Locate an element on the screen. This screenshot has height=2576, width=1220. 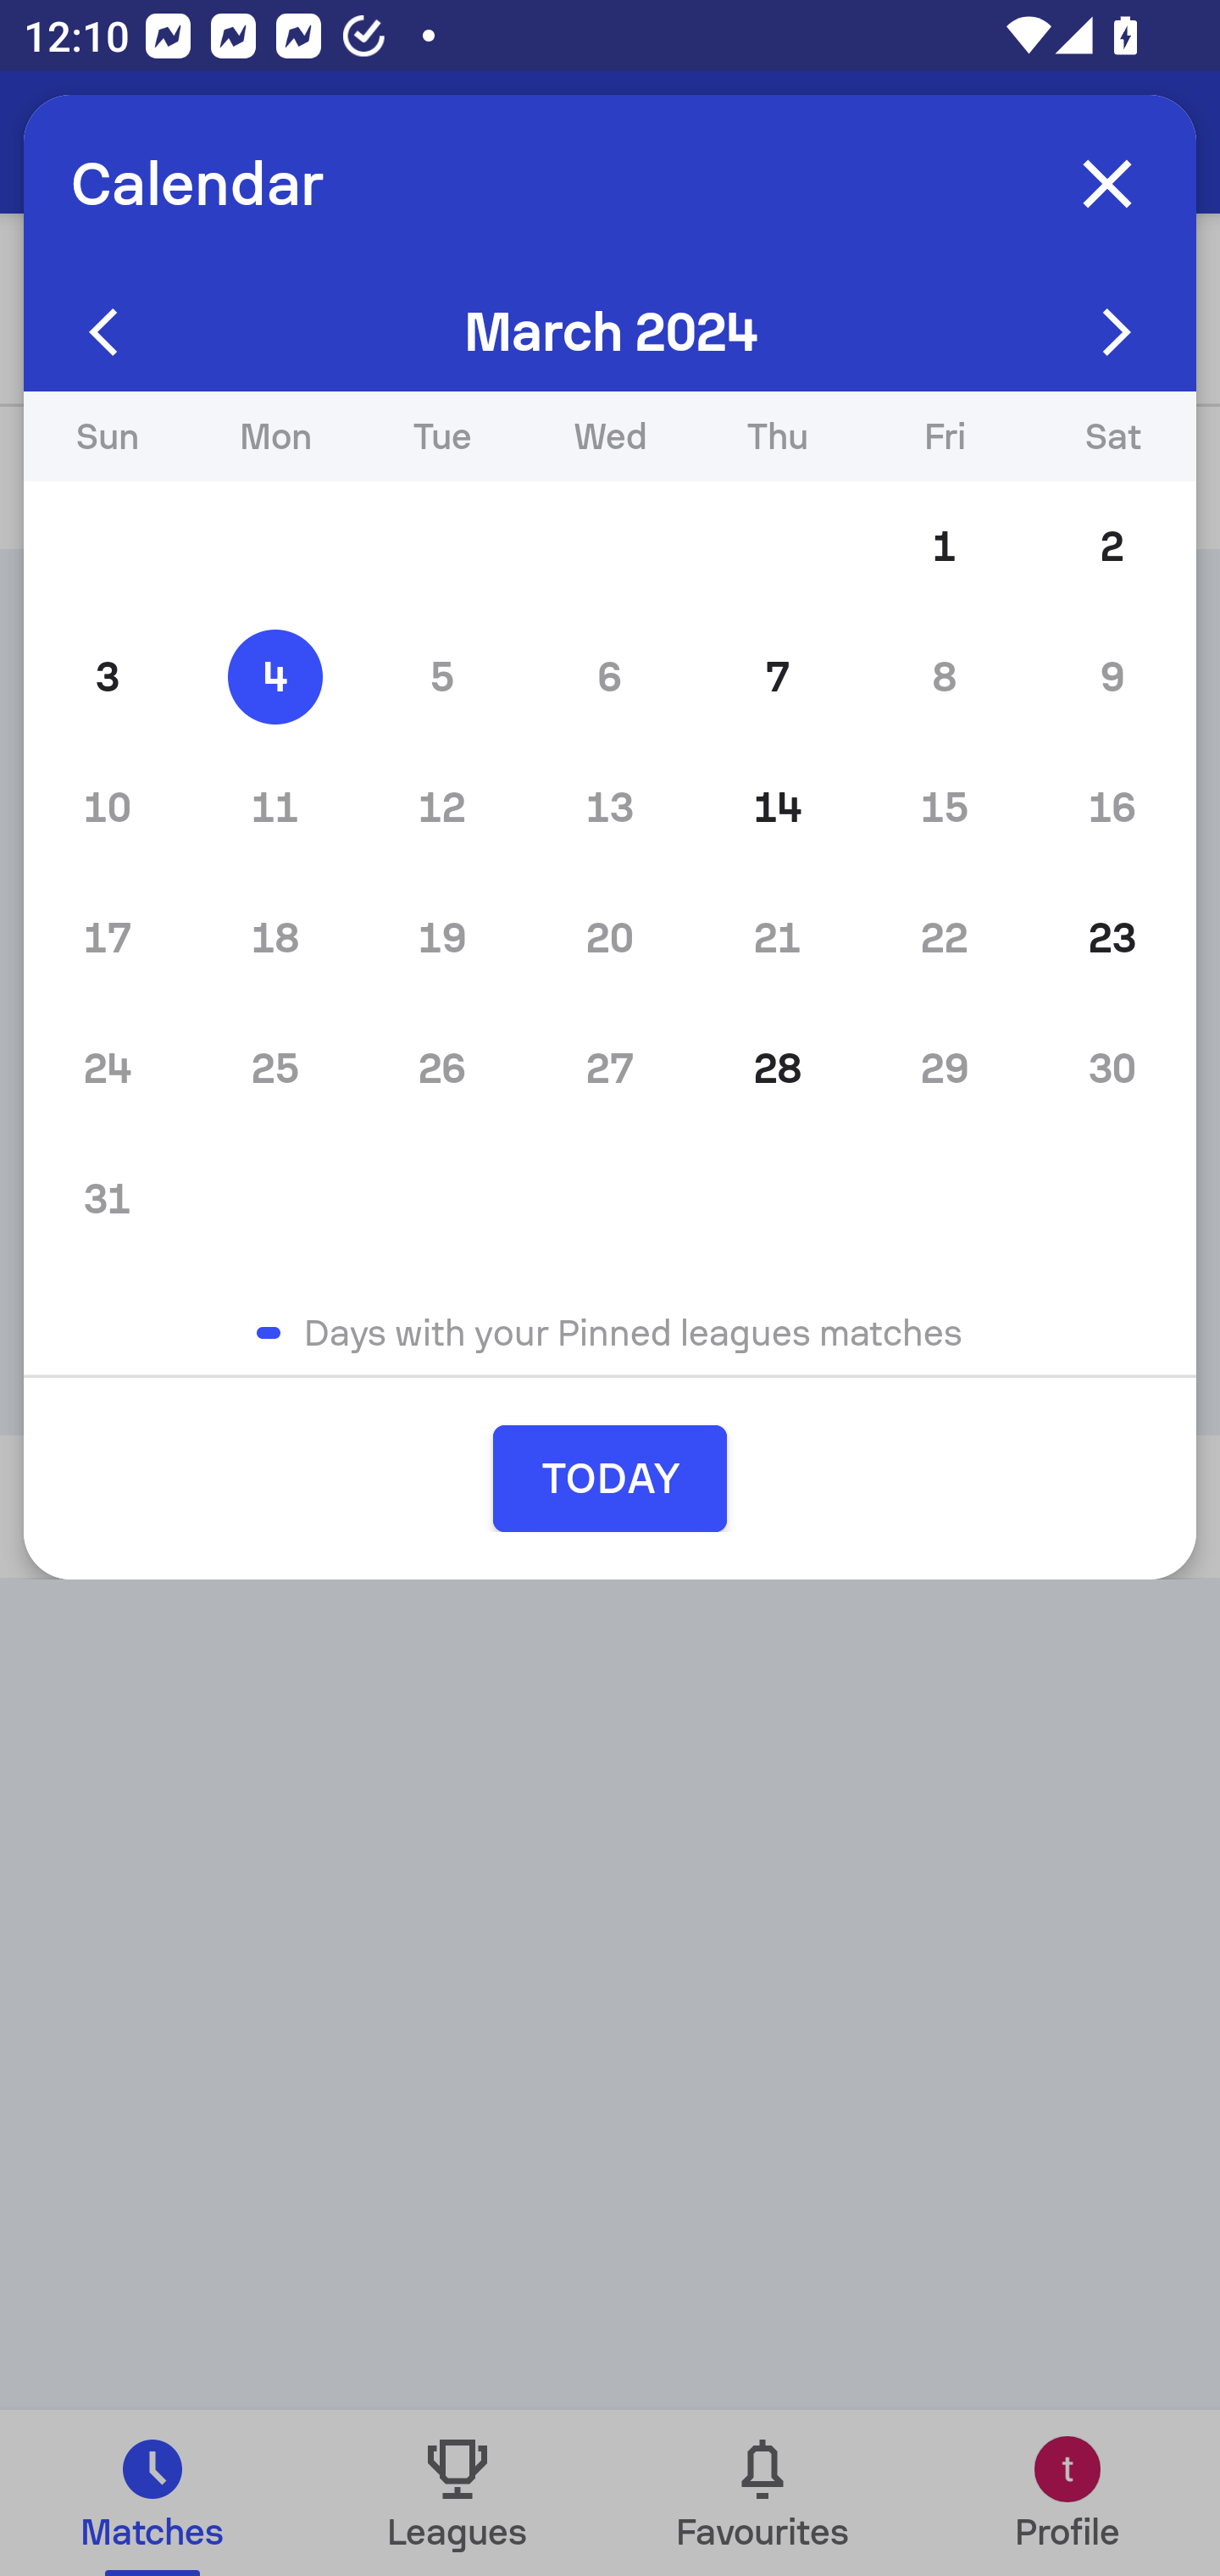
27 is located at coordinates (610, 1068).